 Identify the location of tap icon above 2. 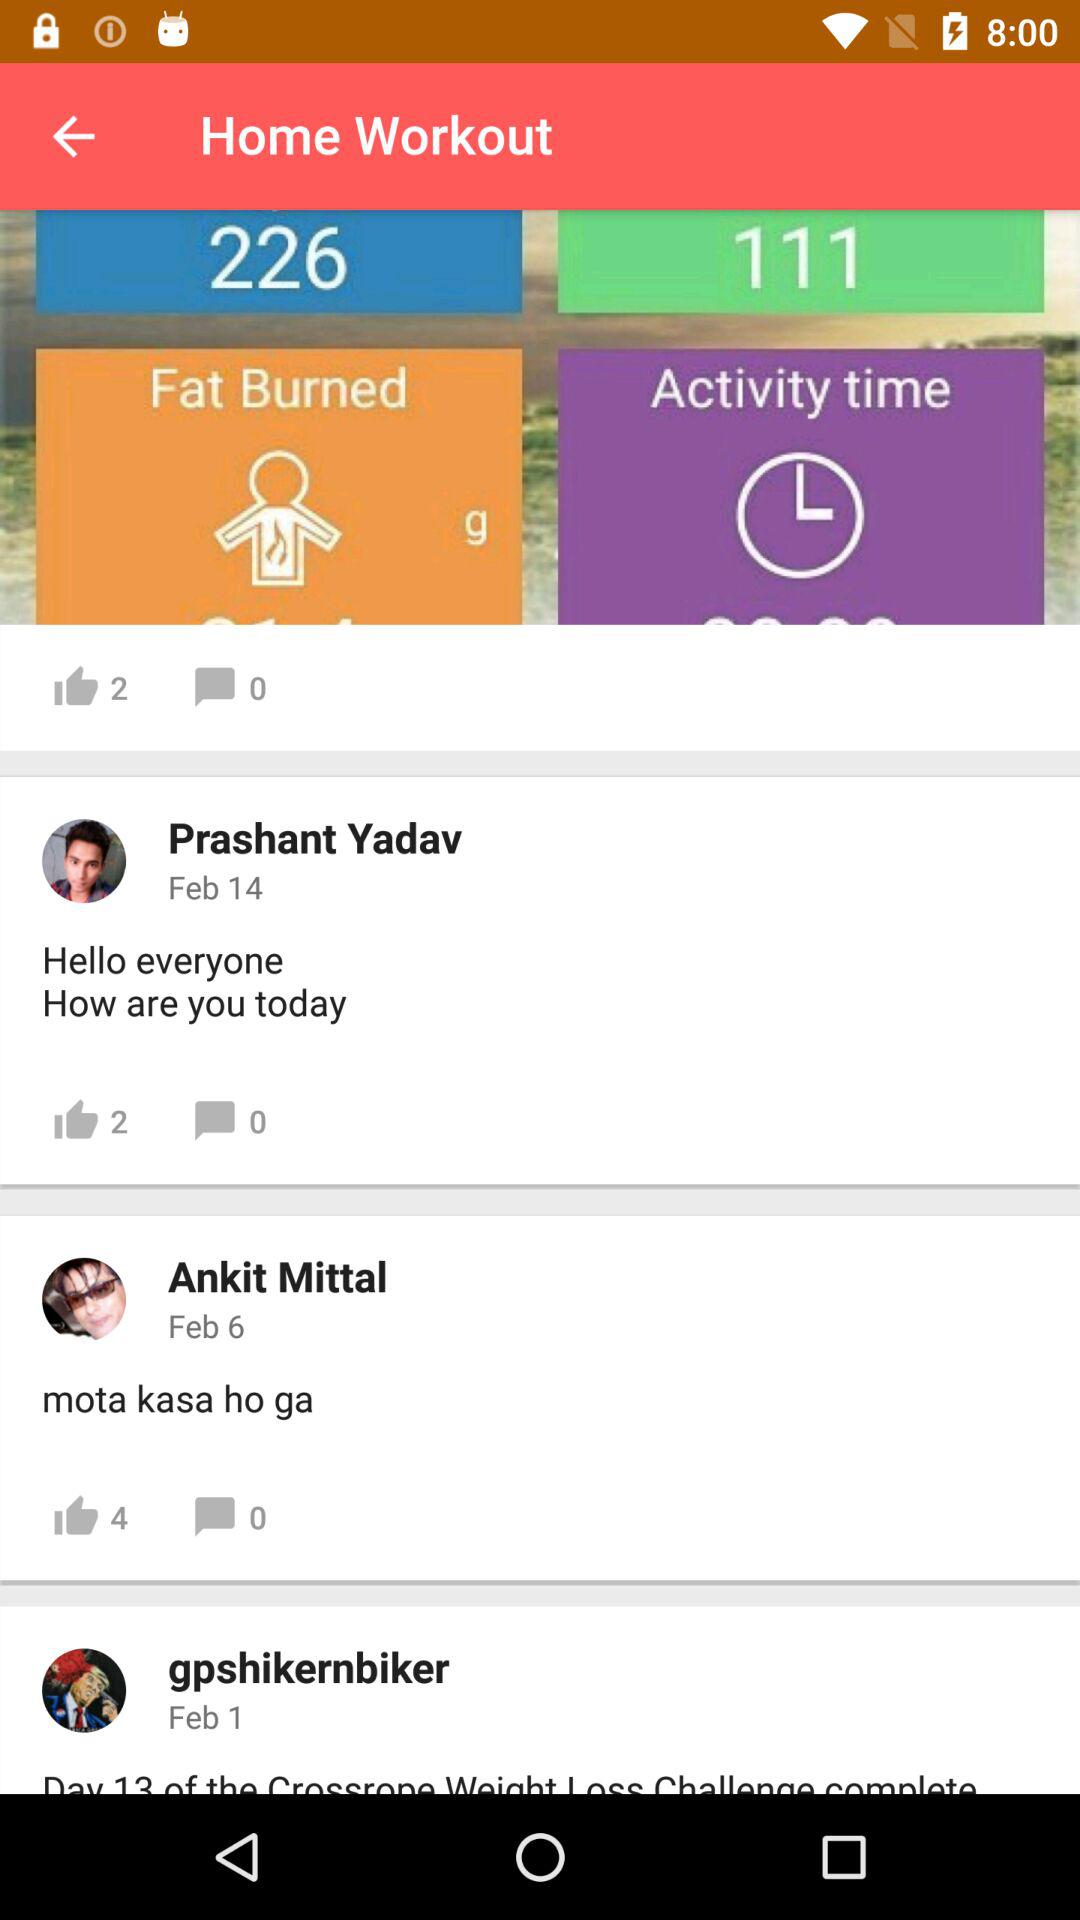
(194, 980).